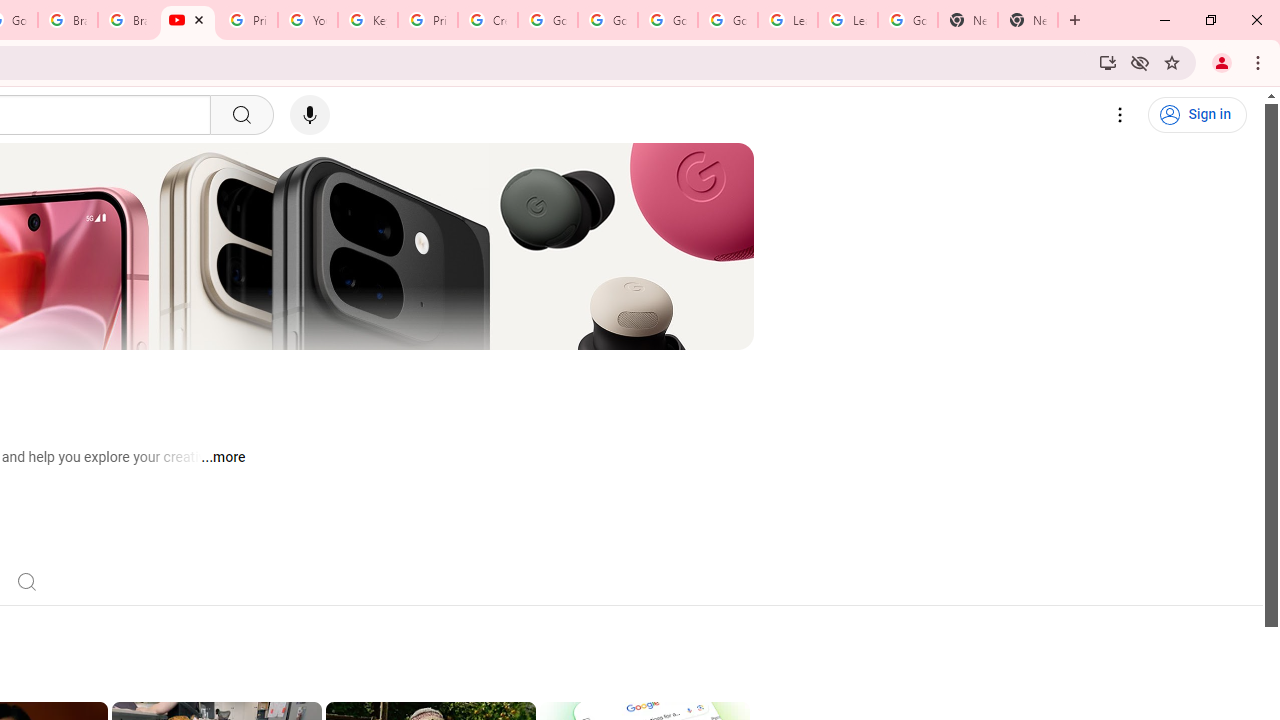 This screenshot has width=1280, height=720. What do you see at coordinates (608, 20) in the screenshot?
I see `Google Account Help` at bounding box center [608, 20].